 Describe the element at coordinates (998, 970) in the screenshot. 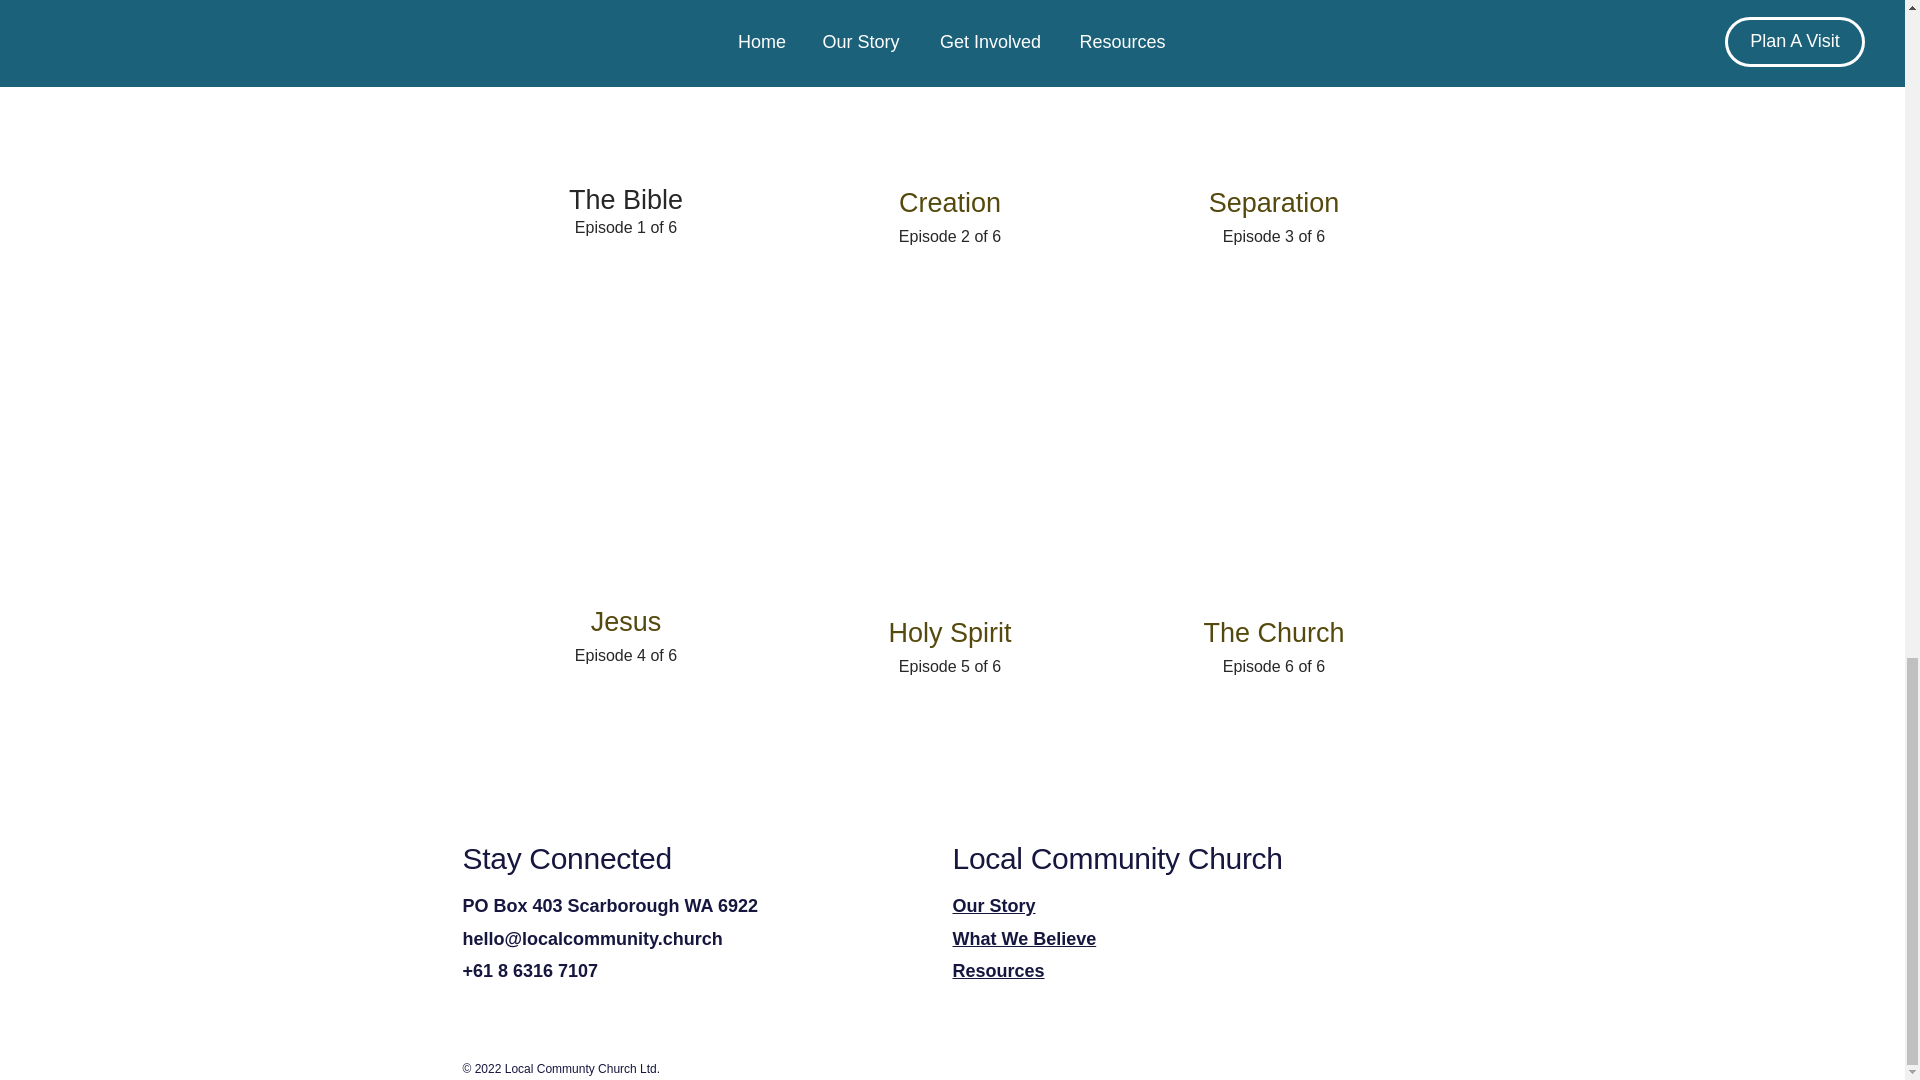

I see `Resources` at that location.